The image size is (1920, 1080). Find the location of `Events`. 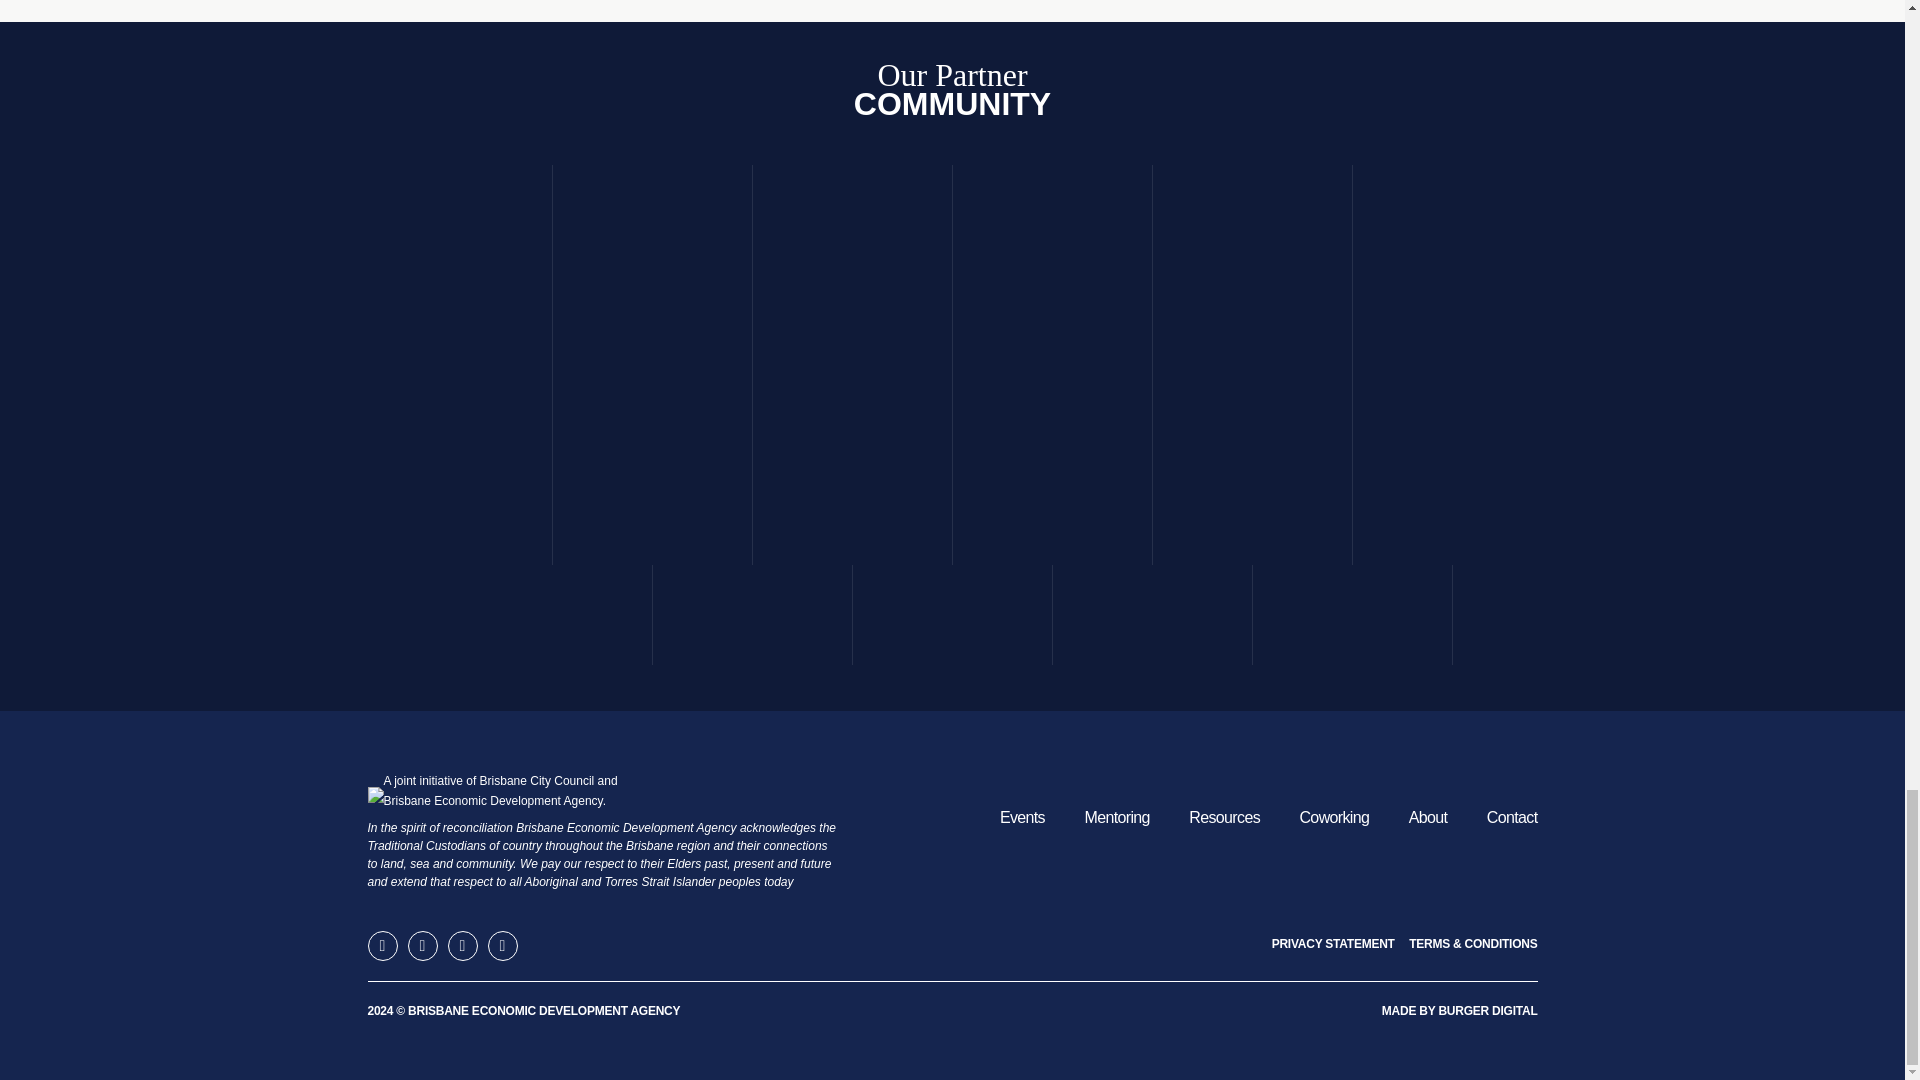

Events is located at coordinates (1022, 817).